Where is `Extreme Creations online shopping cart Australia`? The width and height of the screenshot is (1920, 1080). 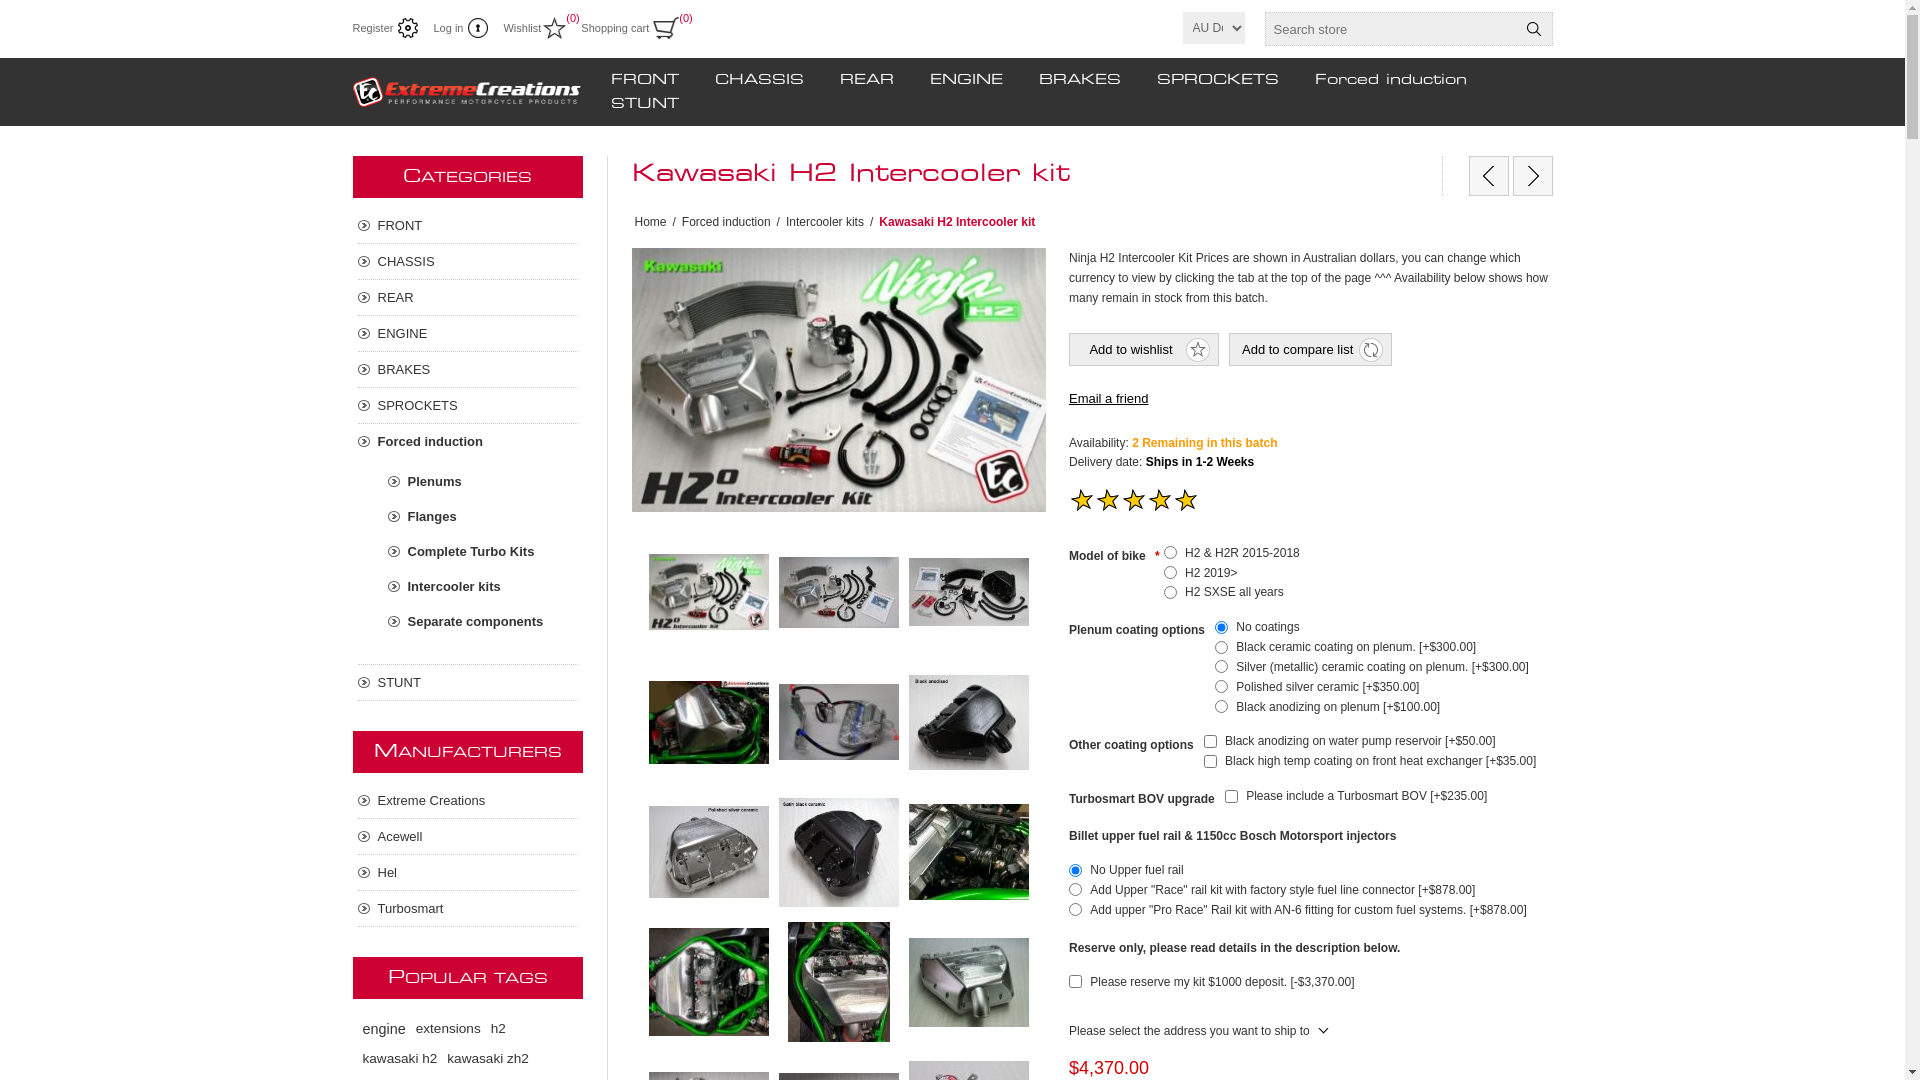 Extreme Creations online shopping cart Australia is located at coordinates (467, 92).